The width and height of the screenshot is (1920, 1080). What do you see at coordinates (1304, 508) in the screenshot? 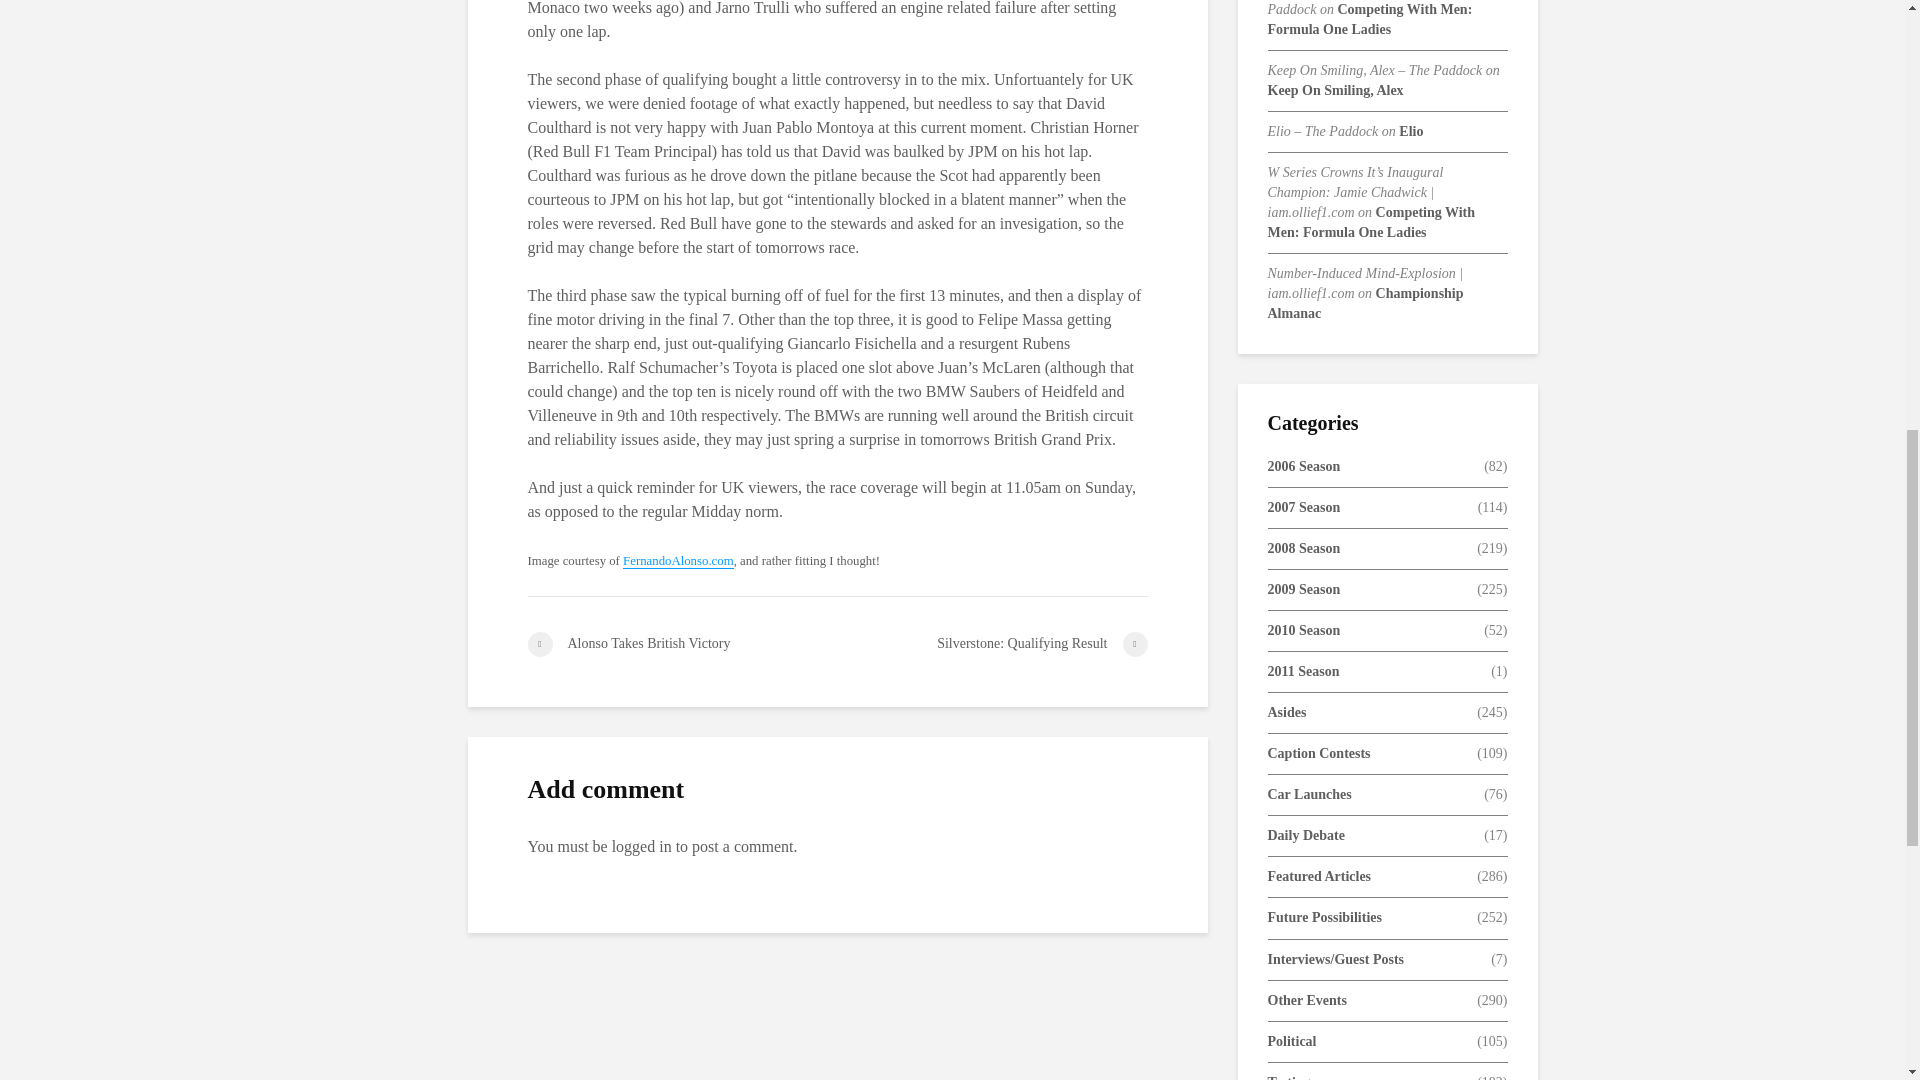
I see `2007 Season` at bounding box center [1304, 508].